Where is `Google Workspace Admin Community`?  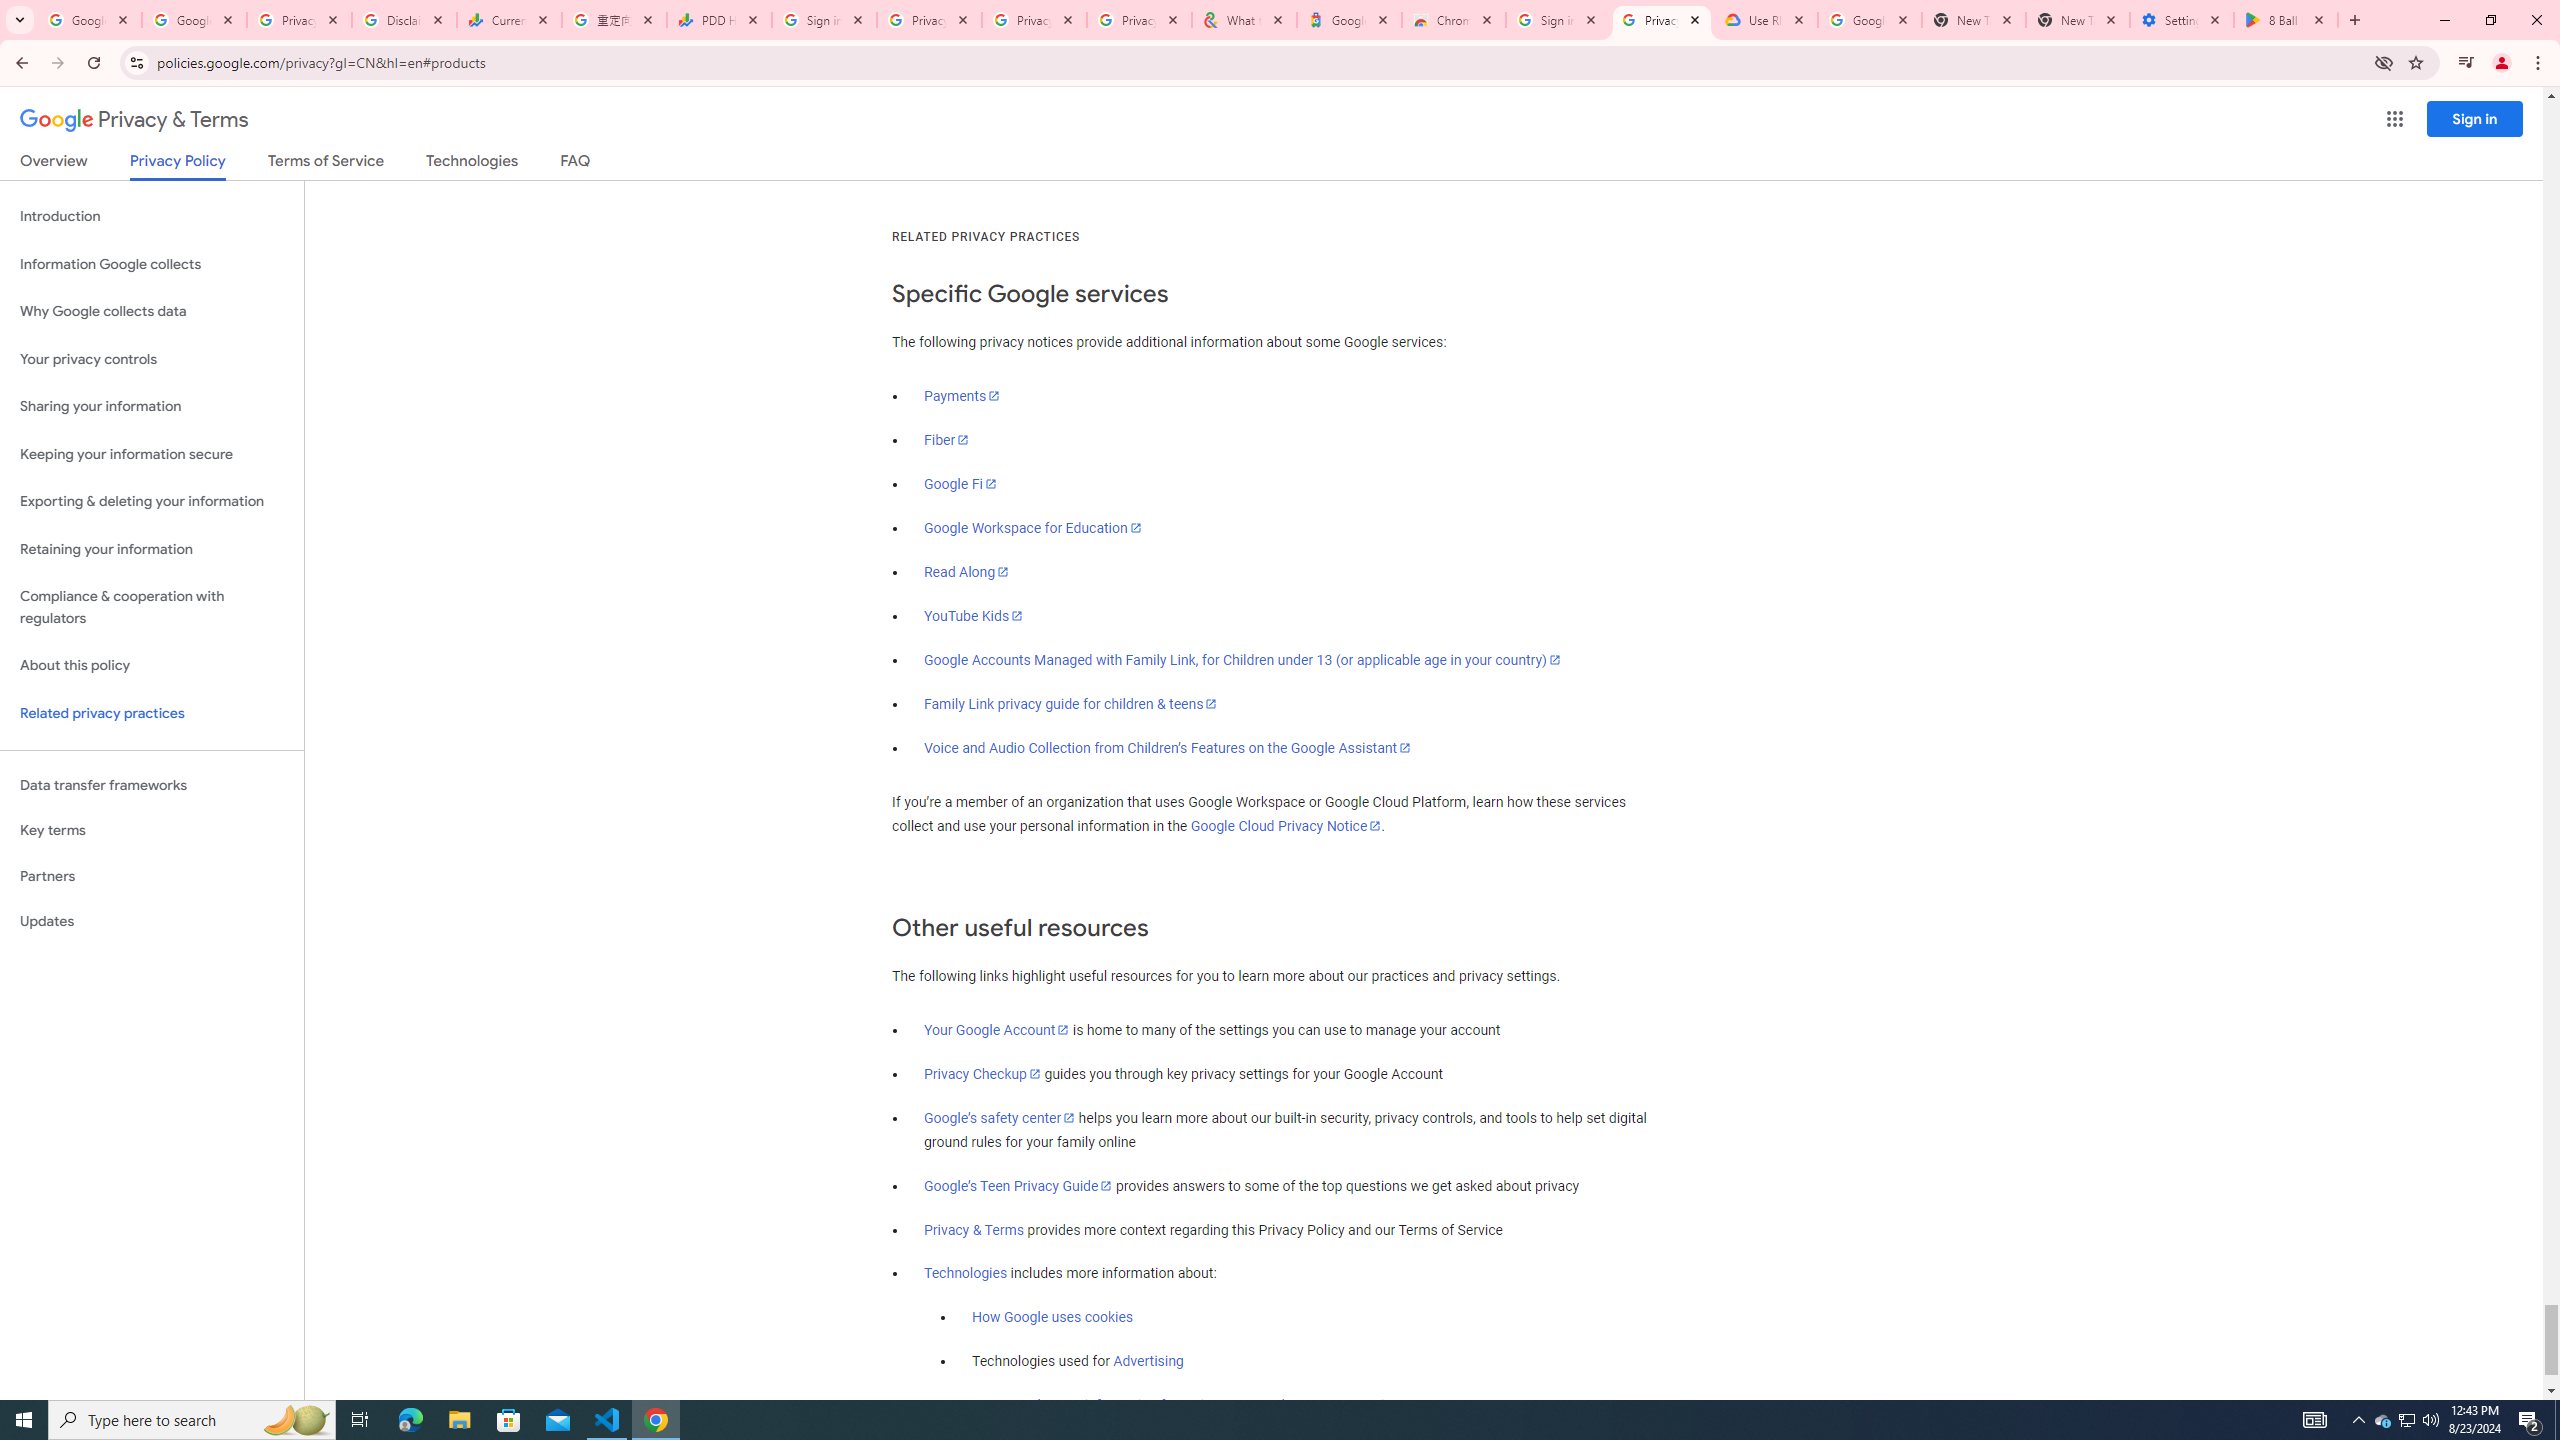
Google Workspace Admin Community is located at coordinates (90, 20).